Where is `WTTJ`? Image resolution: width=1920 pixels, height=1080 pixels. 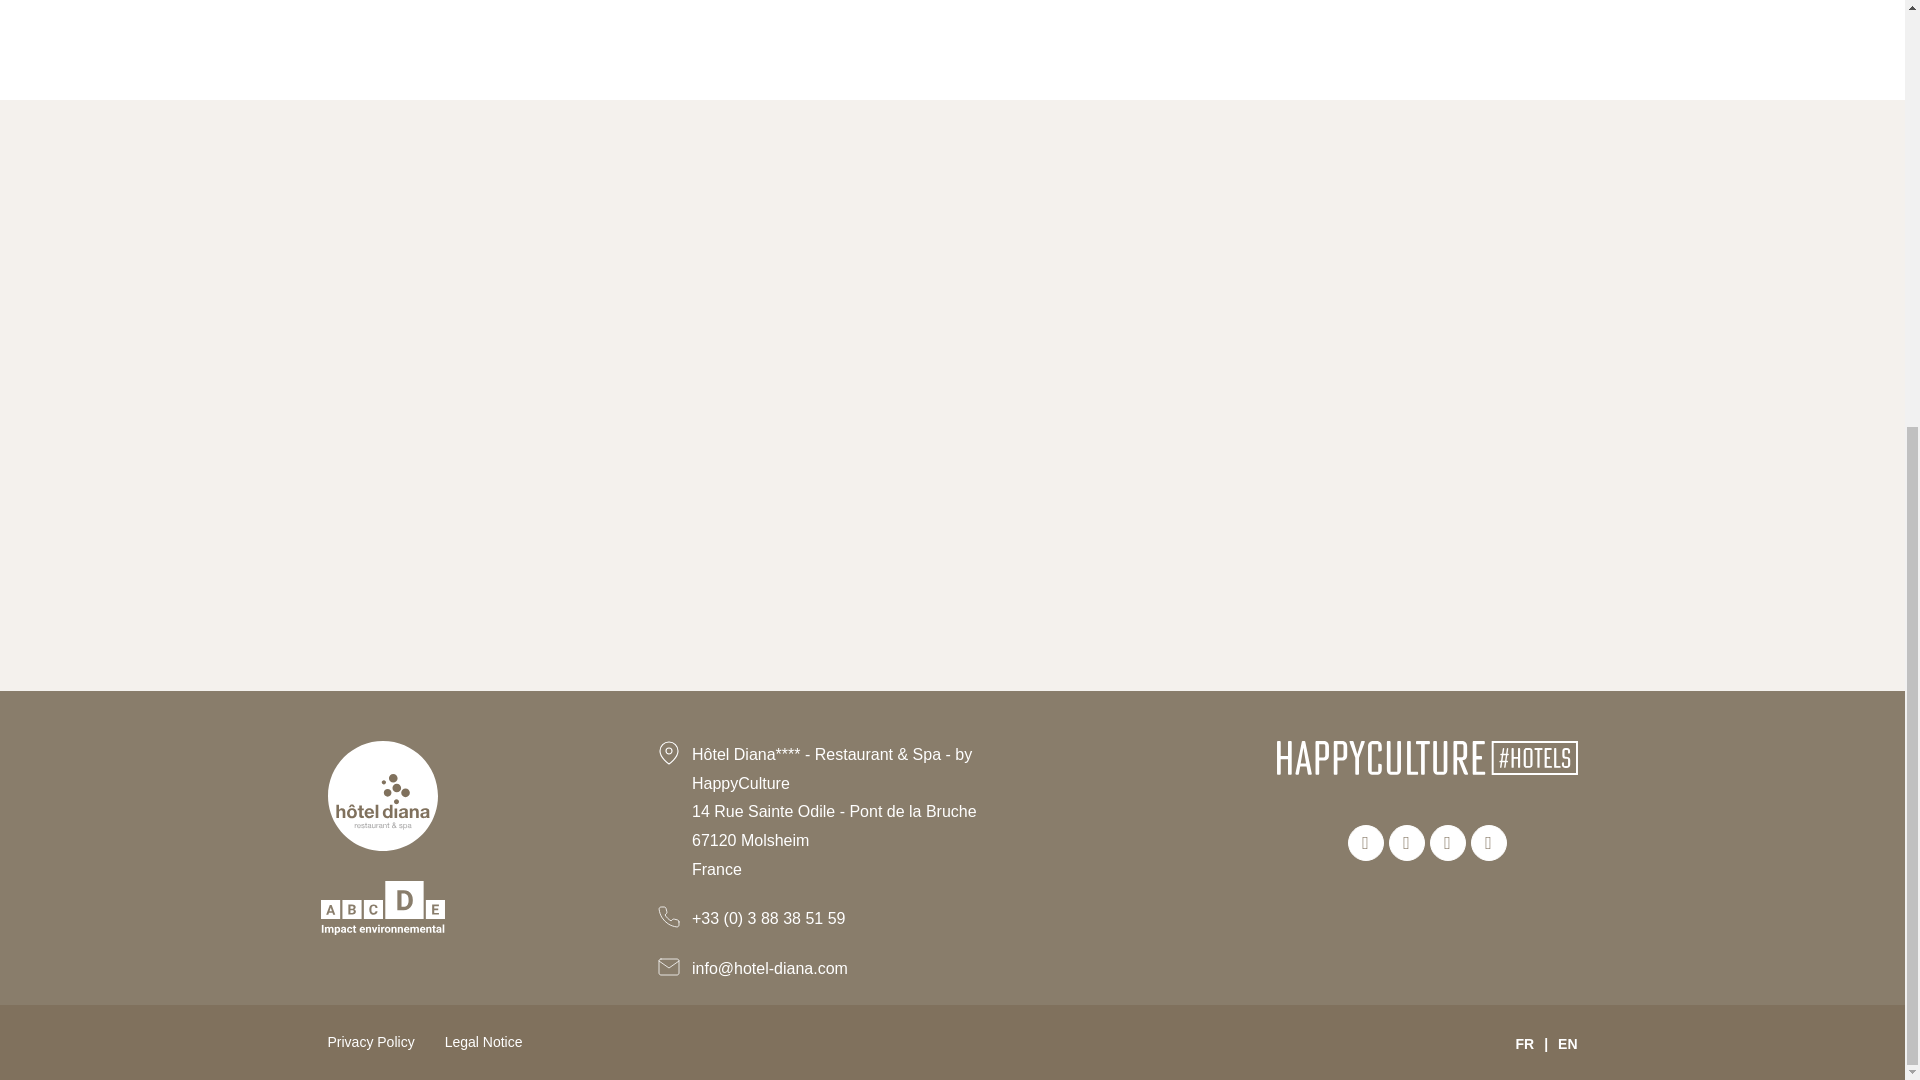 WTTJ is located at coordinates (1448, 842).